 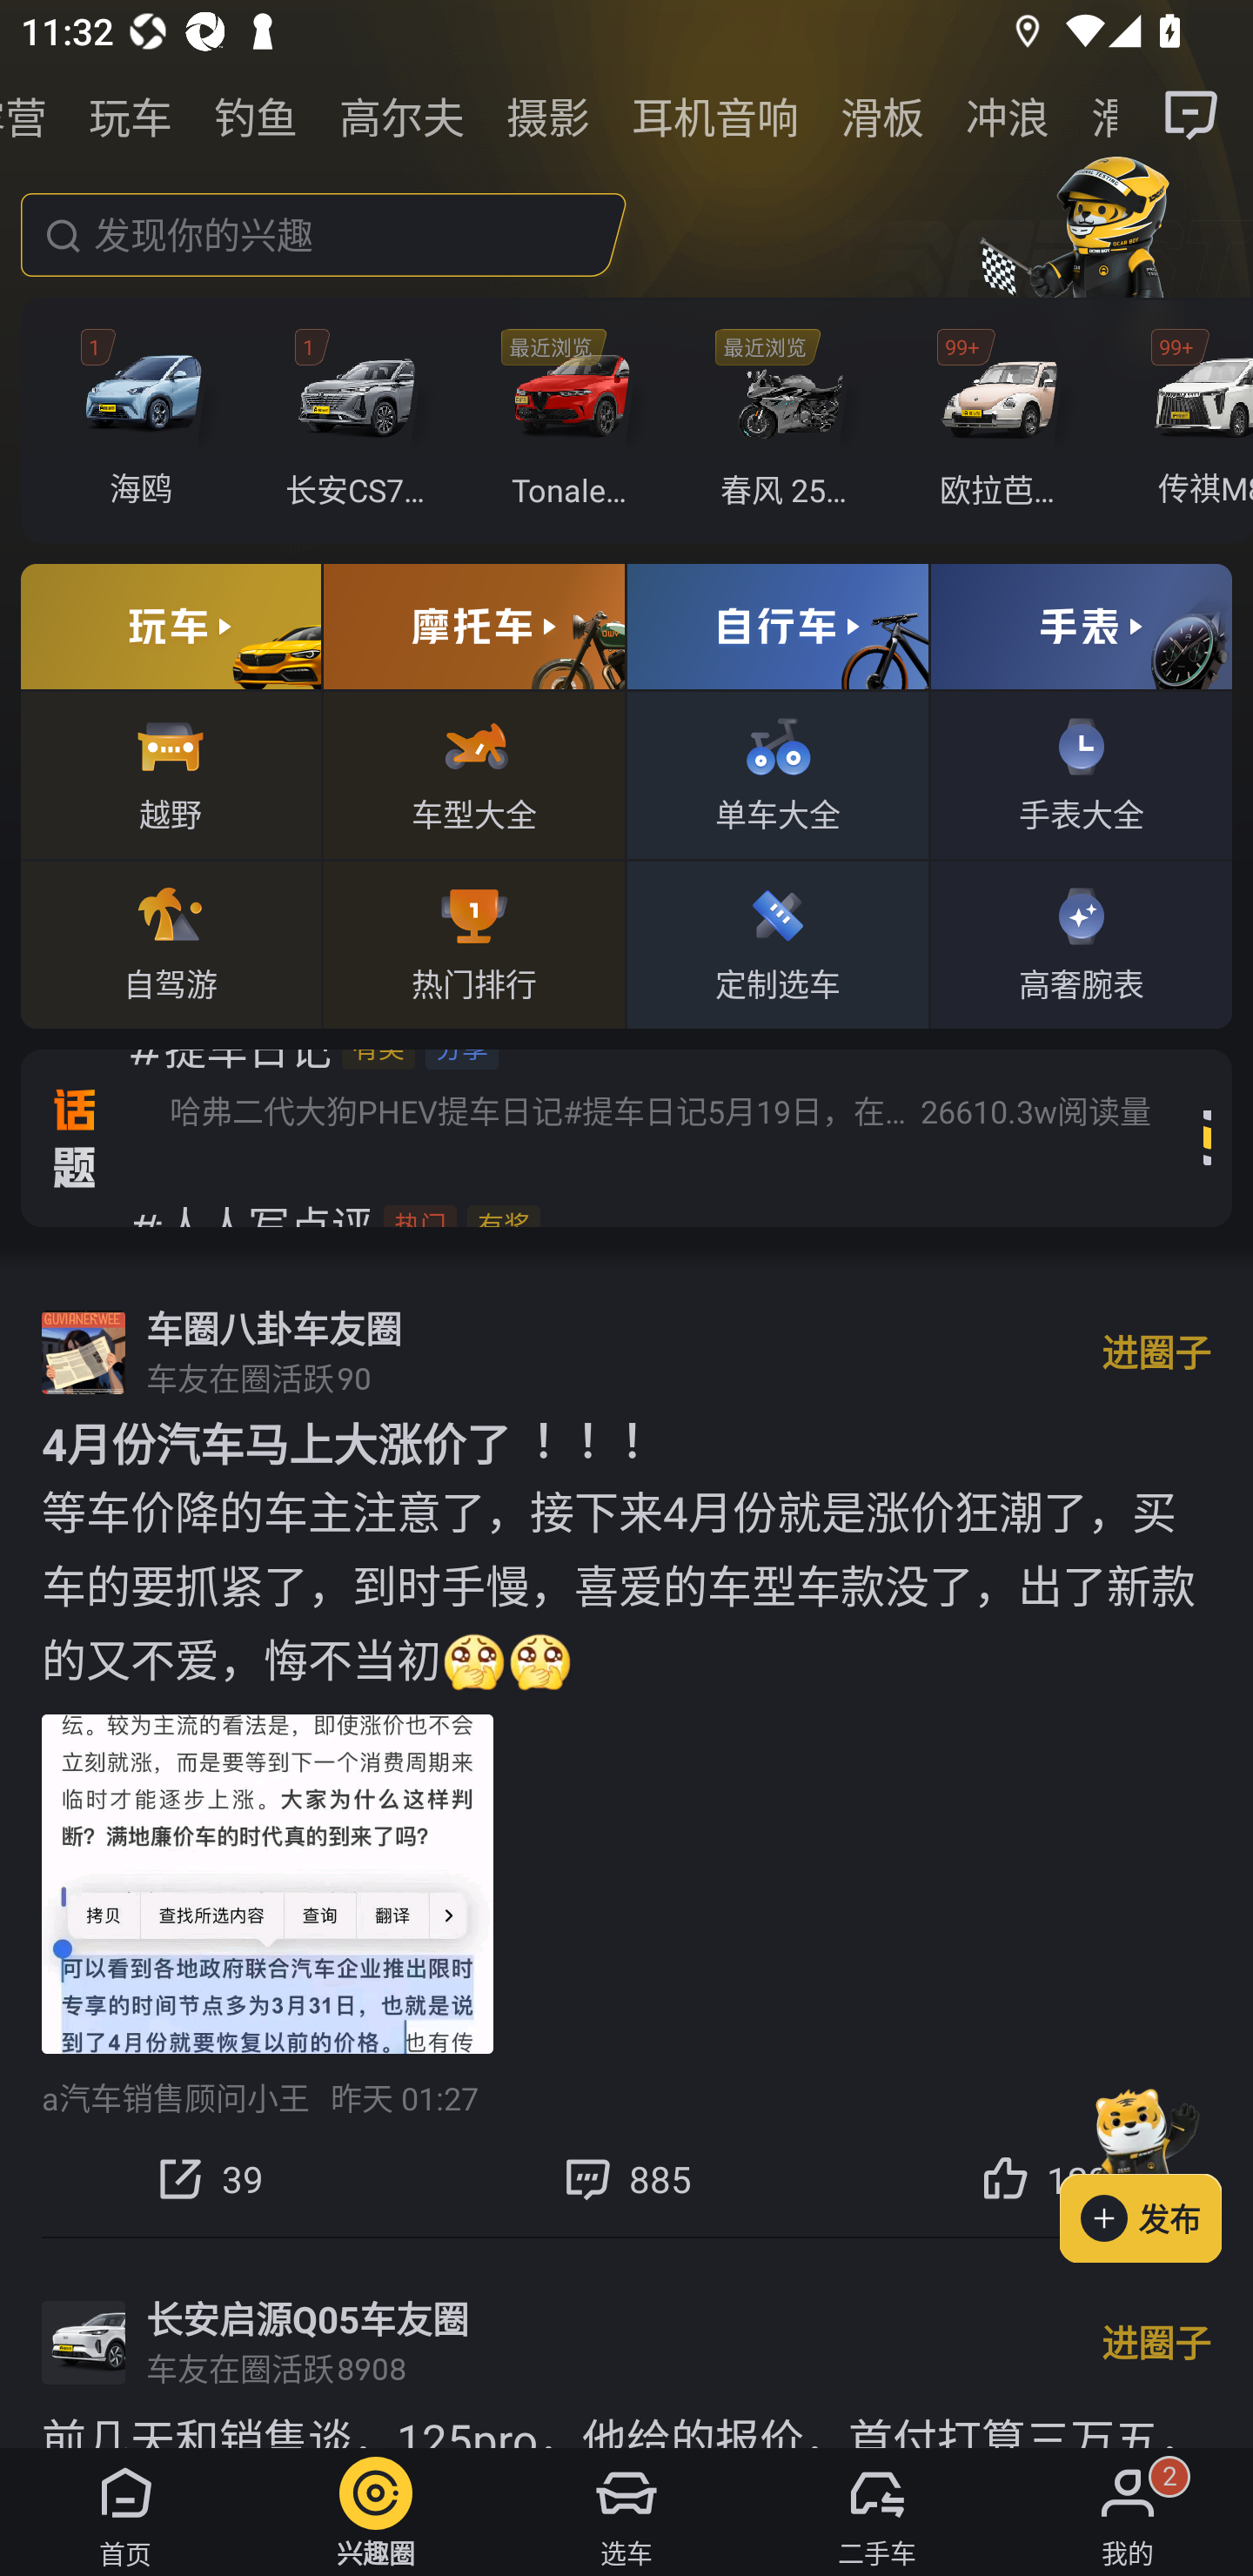 I want to click on 热门排行, so click(x=473, y=943).